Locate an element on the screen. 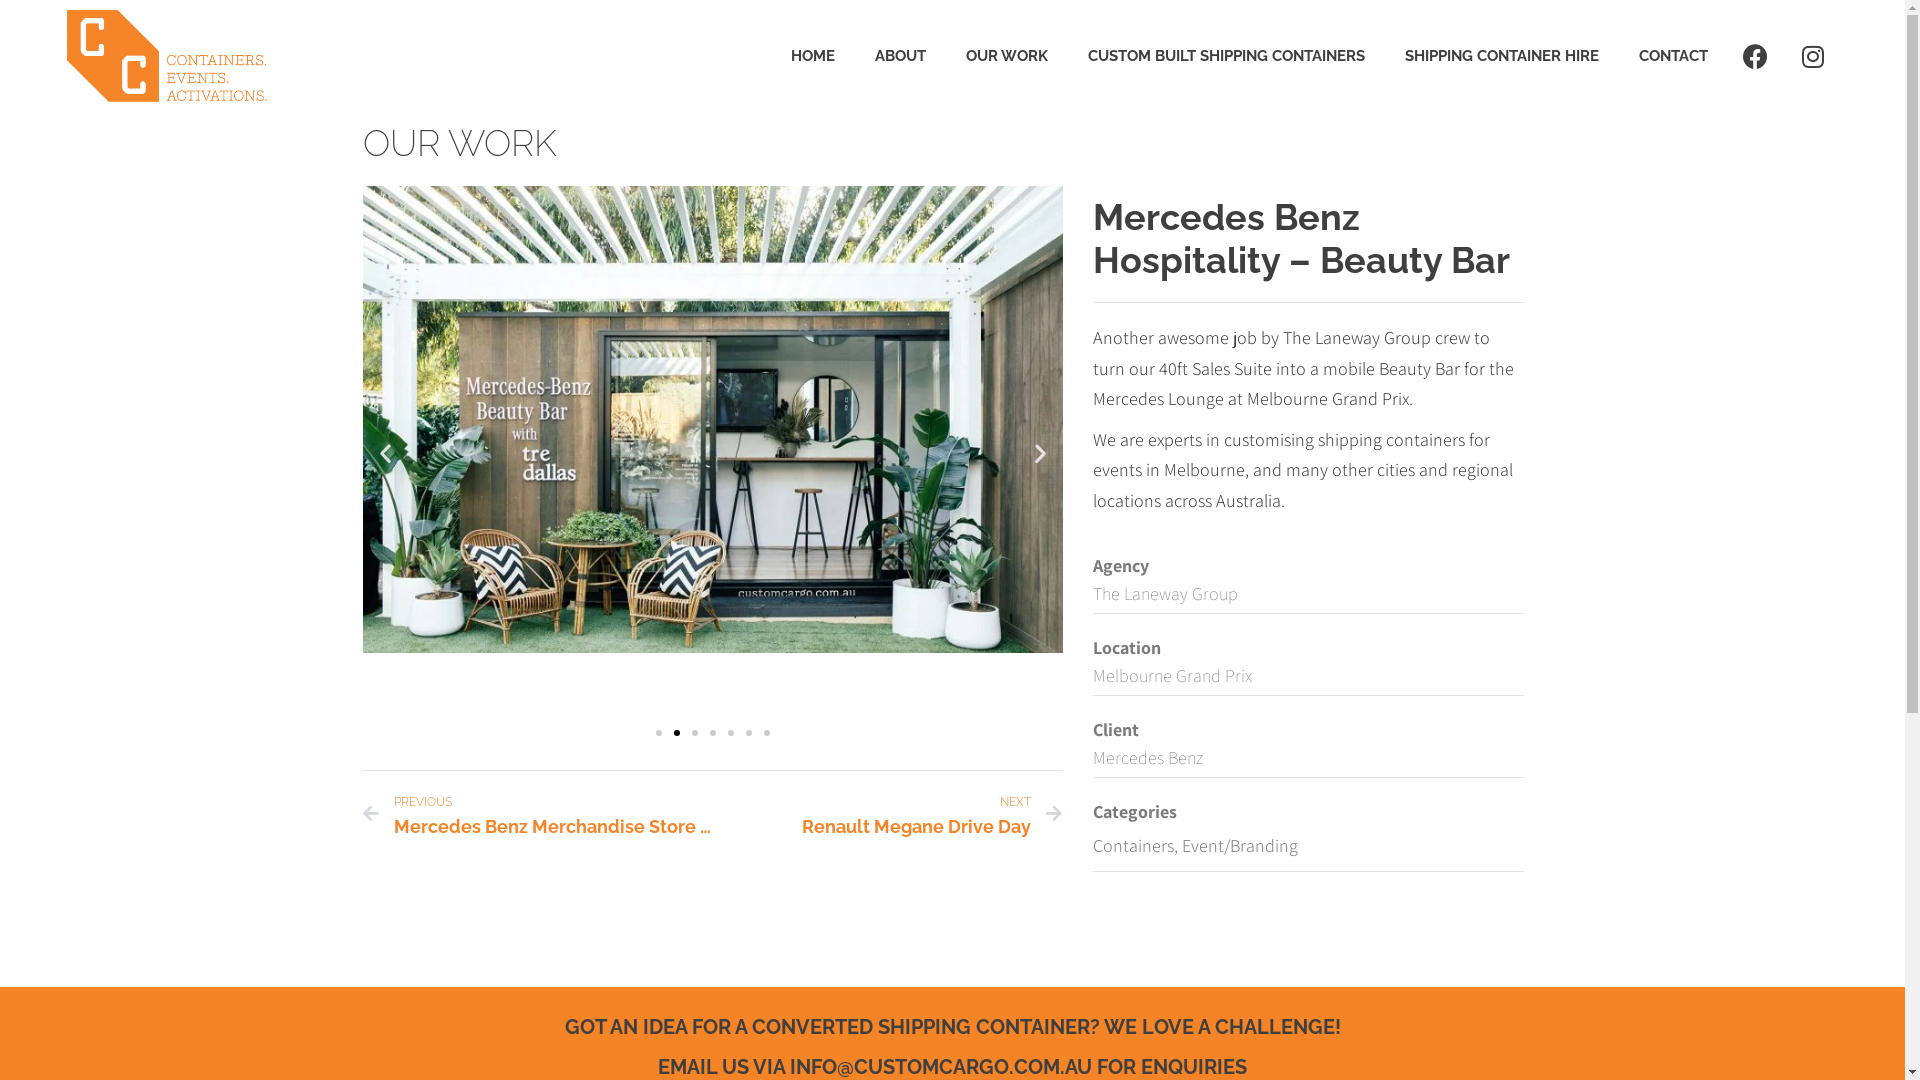 Image resolution: width=1920 pixels, height=1080 pixels. HOME is located at coordinates (813, 56).